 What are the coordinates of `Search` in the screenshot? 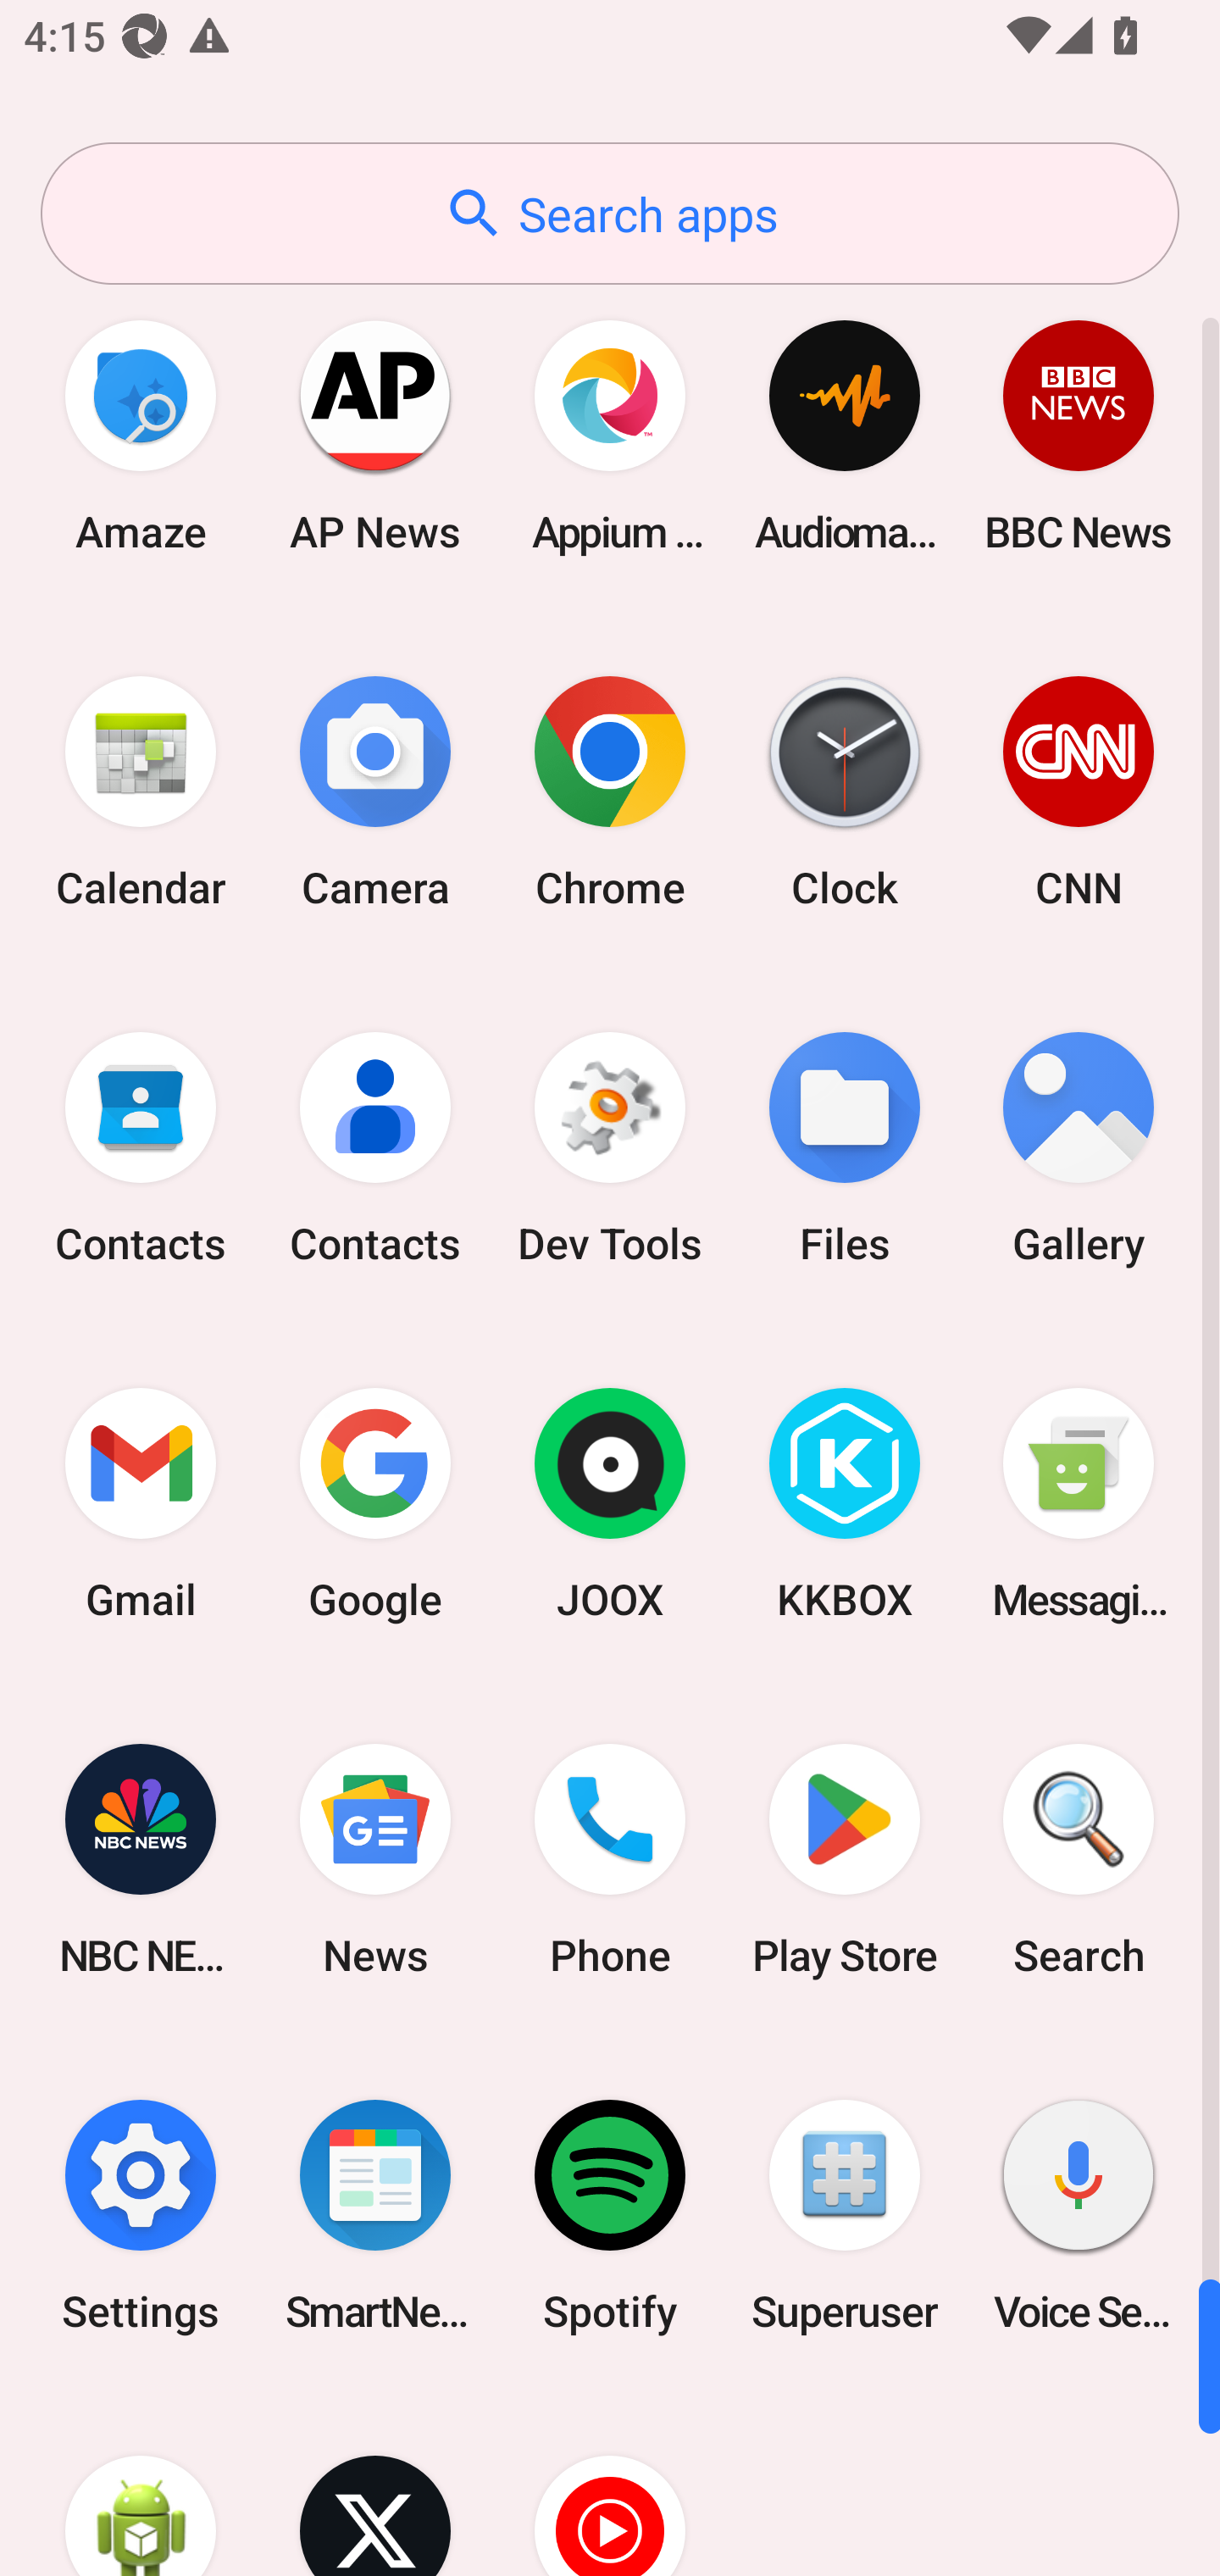 It's located at (1079, 1859).